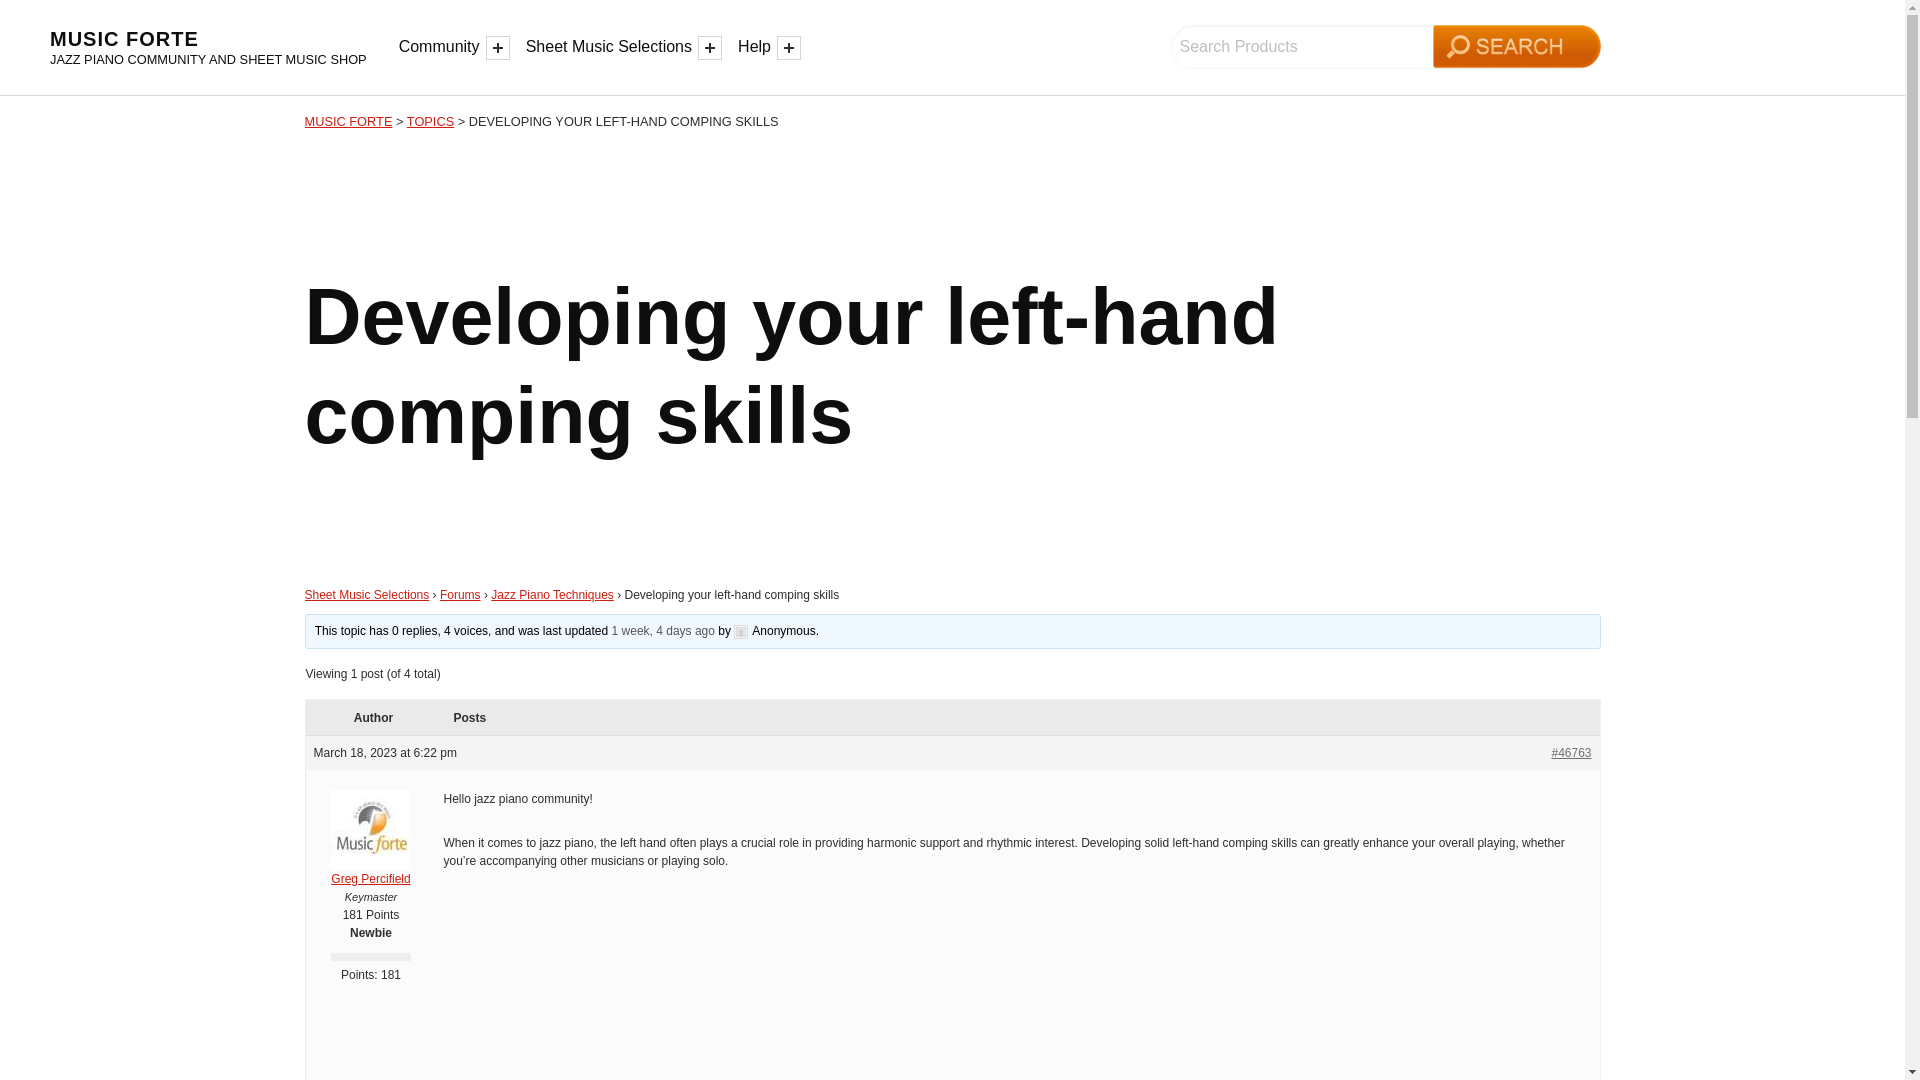 This screenshot has width=1920, height=1080. Describe the element at coordinates (371, 852) in the screenshot. I see `View Greg Percifield's profile` at that location.